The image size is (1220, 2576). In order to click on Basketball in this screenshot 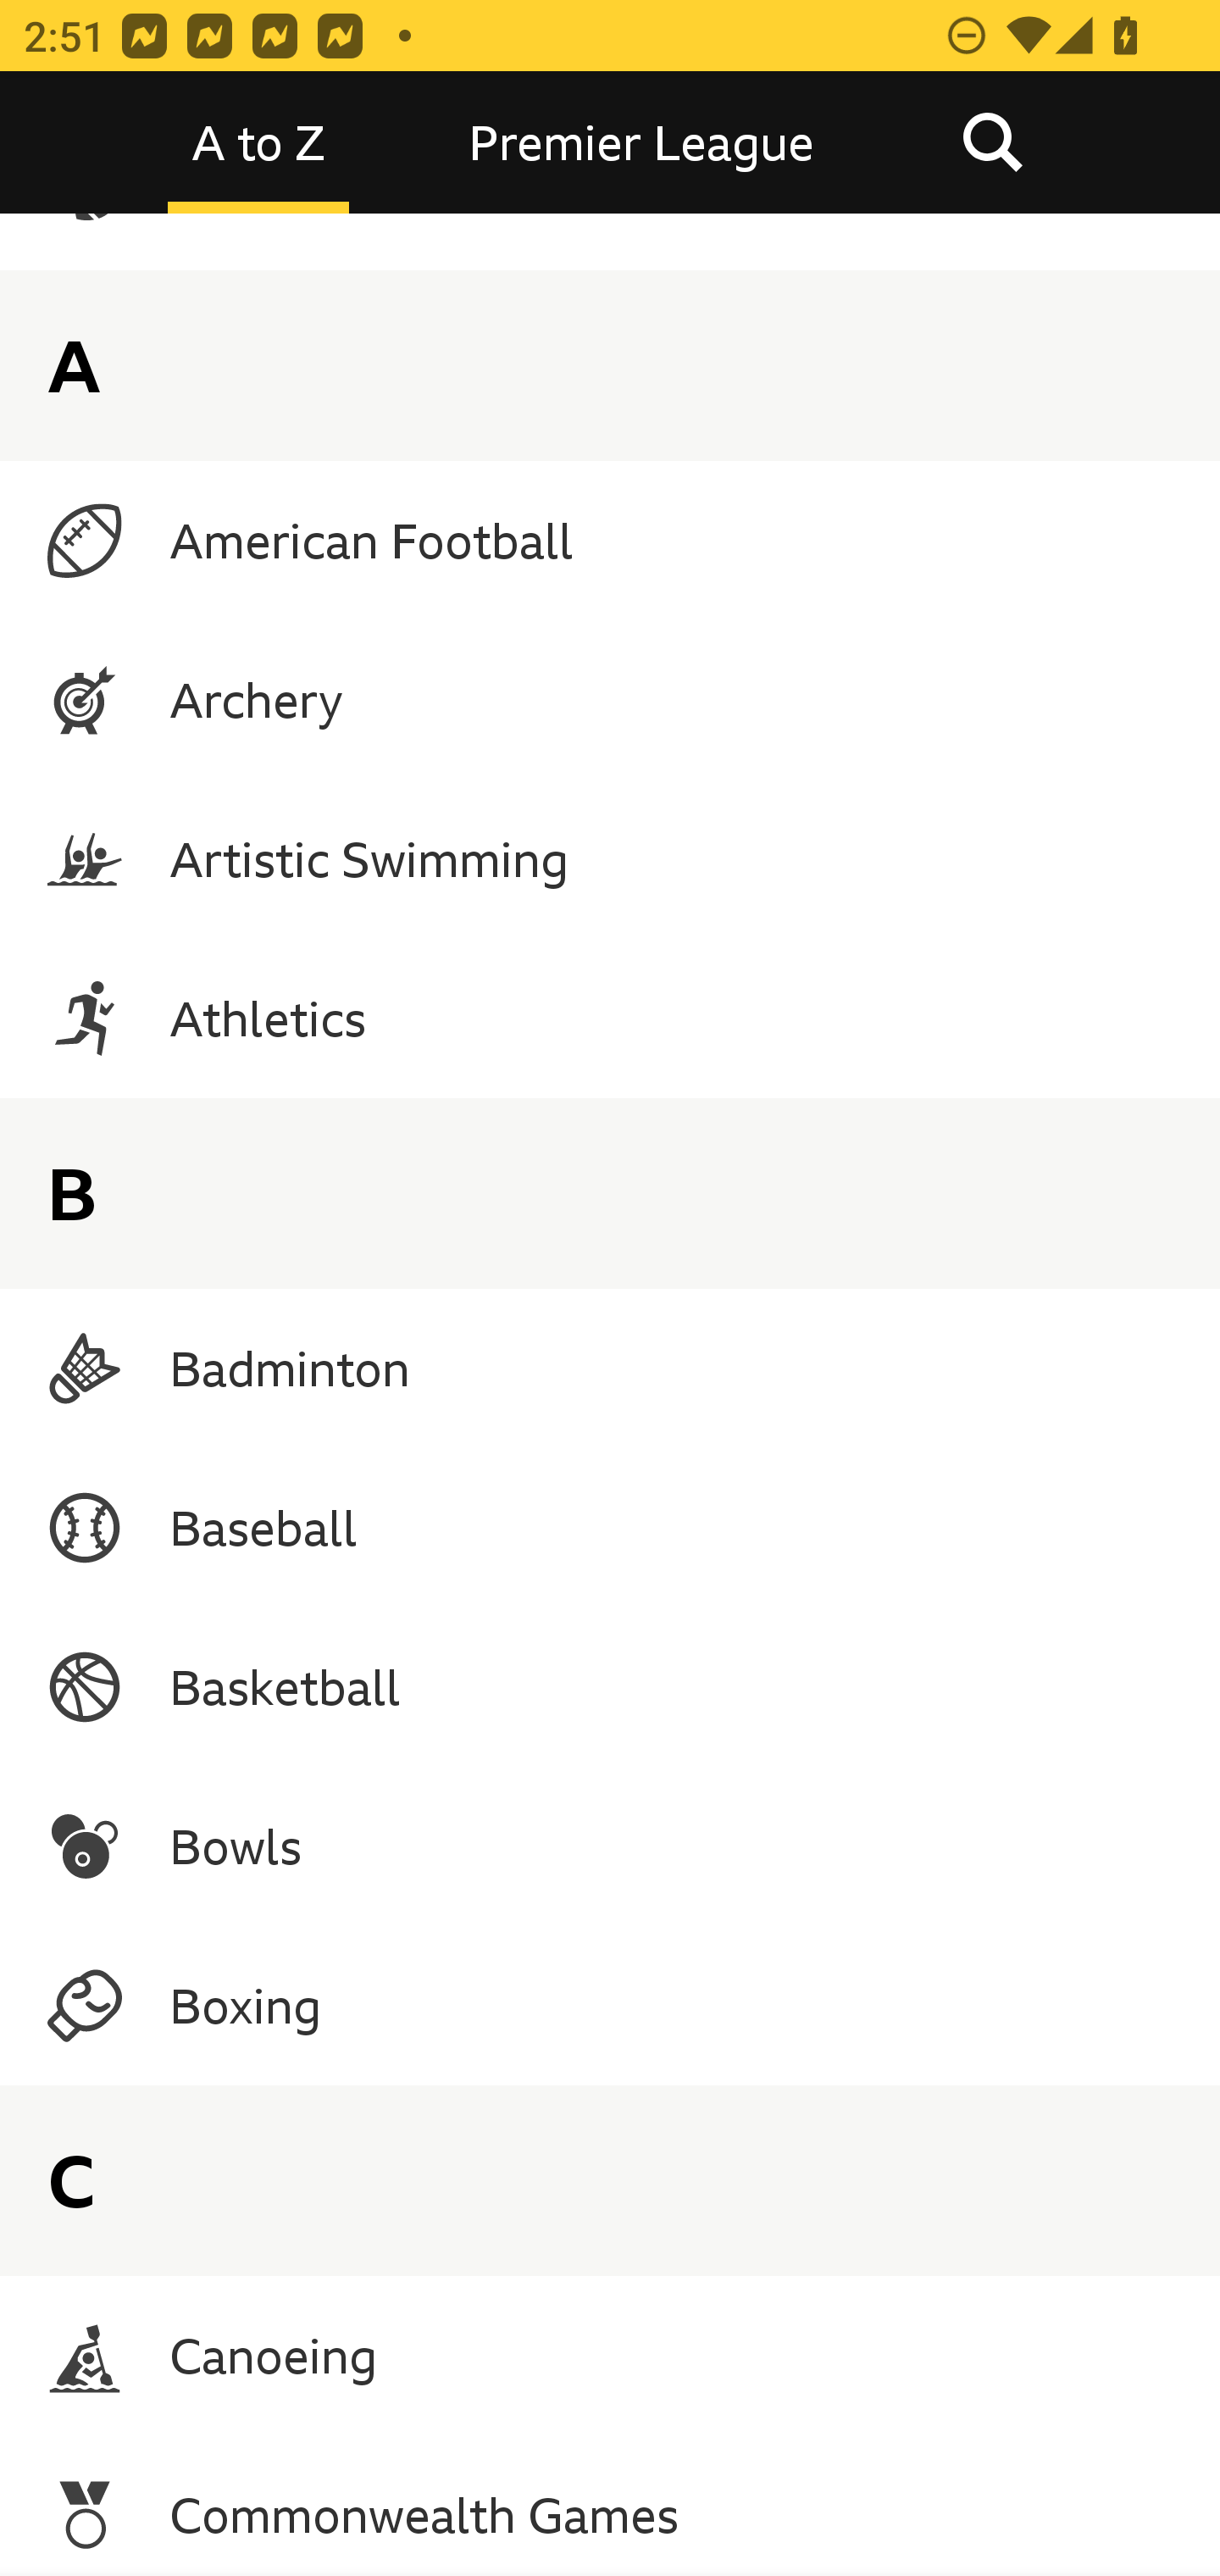, I will do `click(610, 1686)`.